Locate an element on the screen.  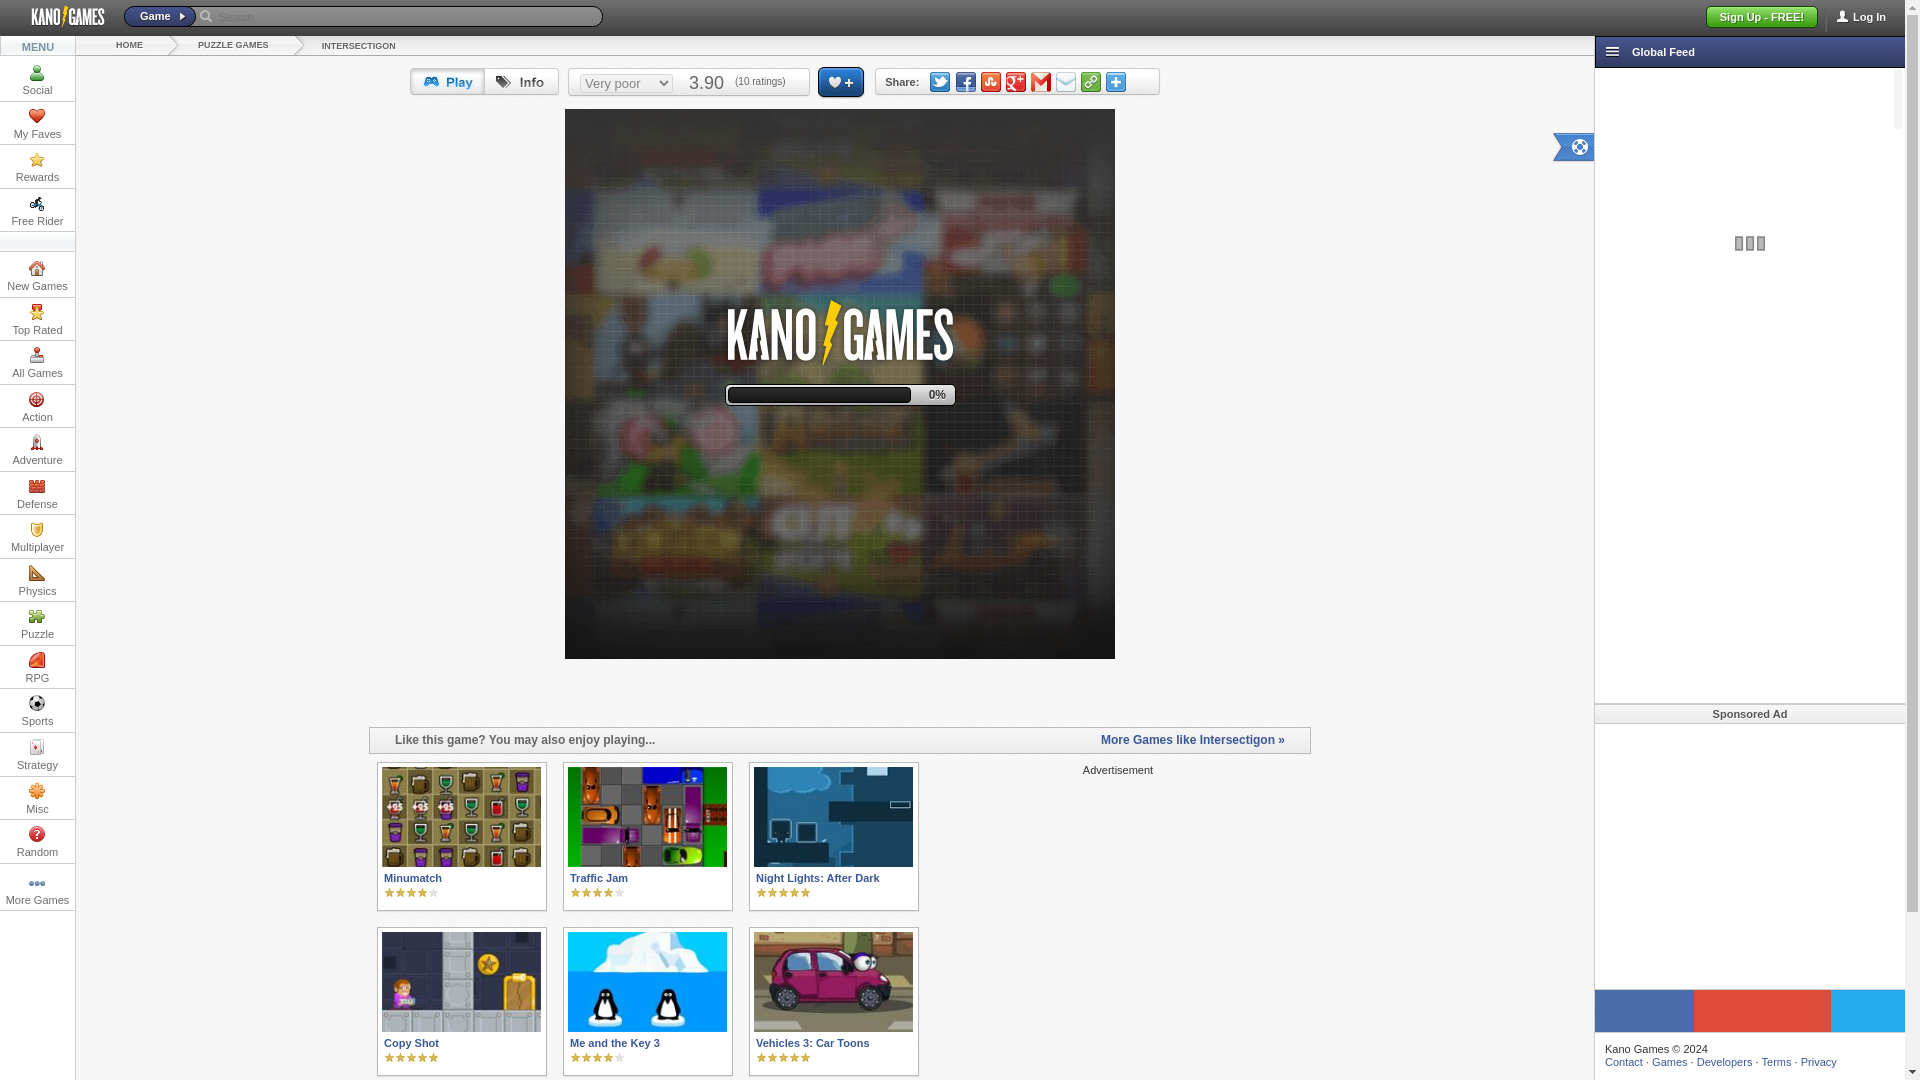
Physics is located at coordinates (37, 580).